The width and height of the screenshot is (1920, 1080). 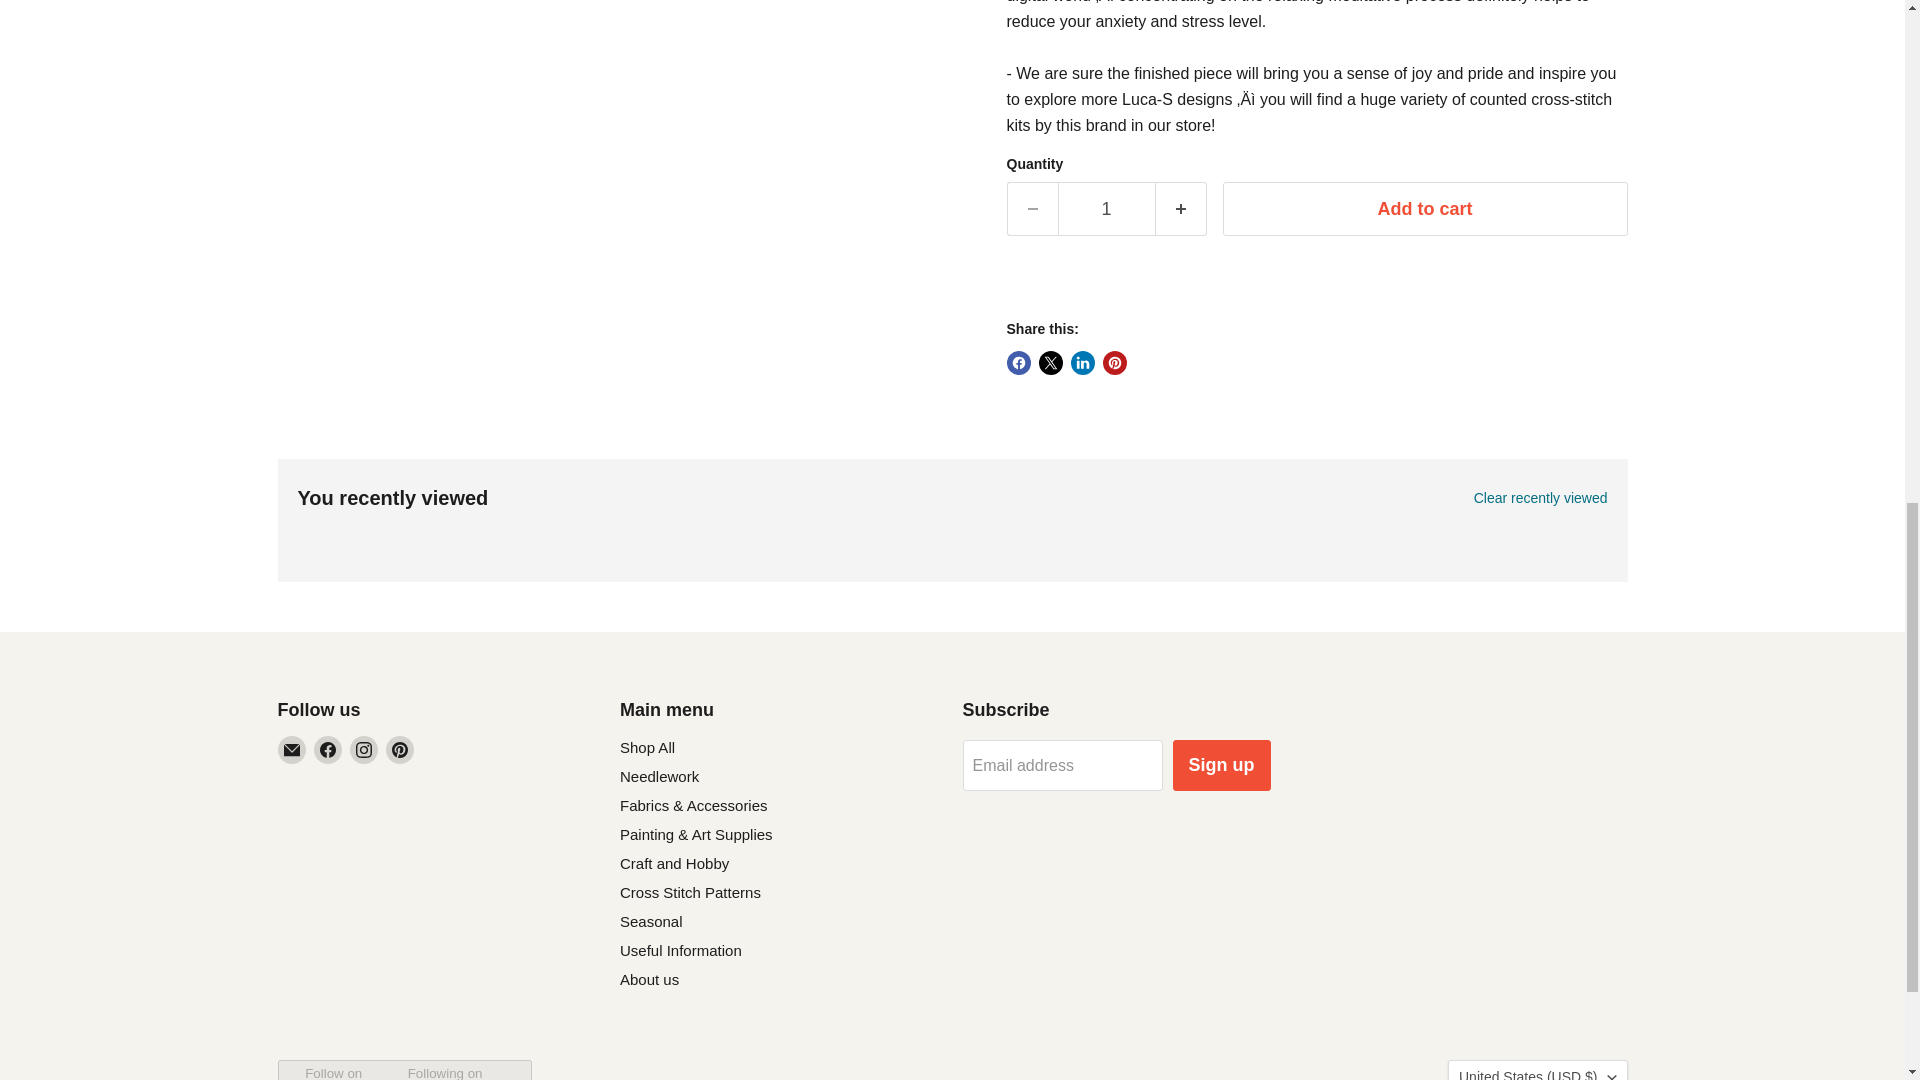 I want to click on Instagram, so click(x=364, y=749).